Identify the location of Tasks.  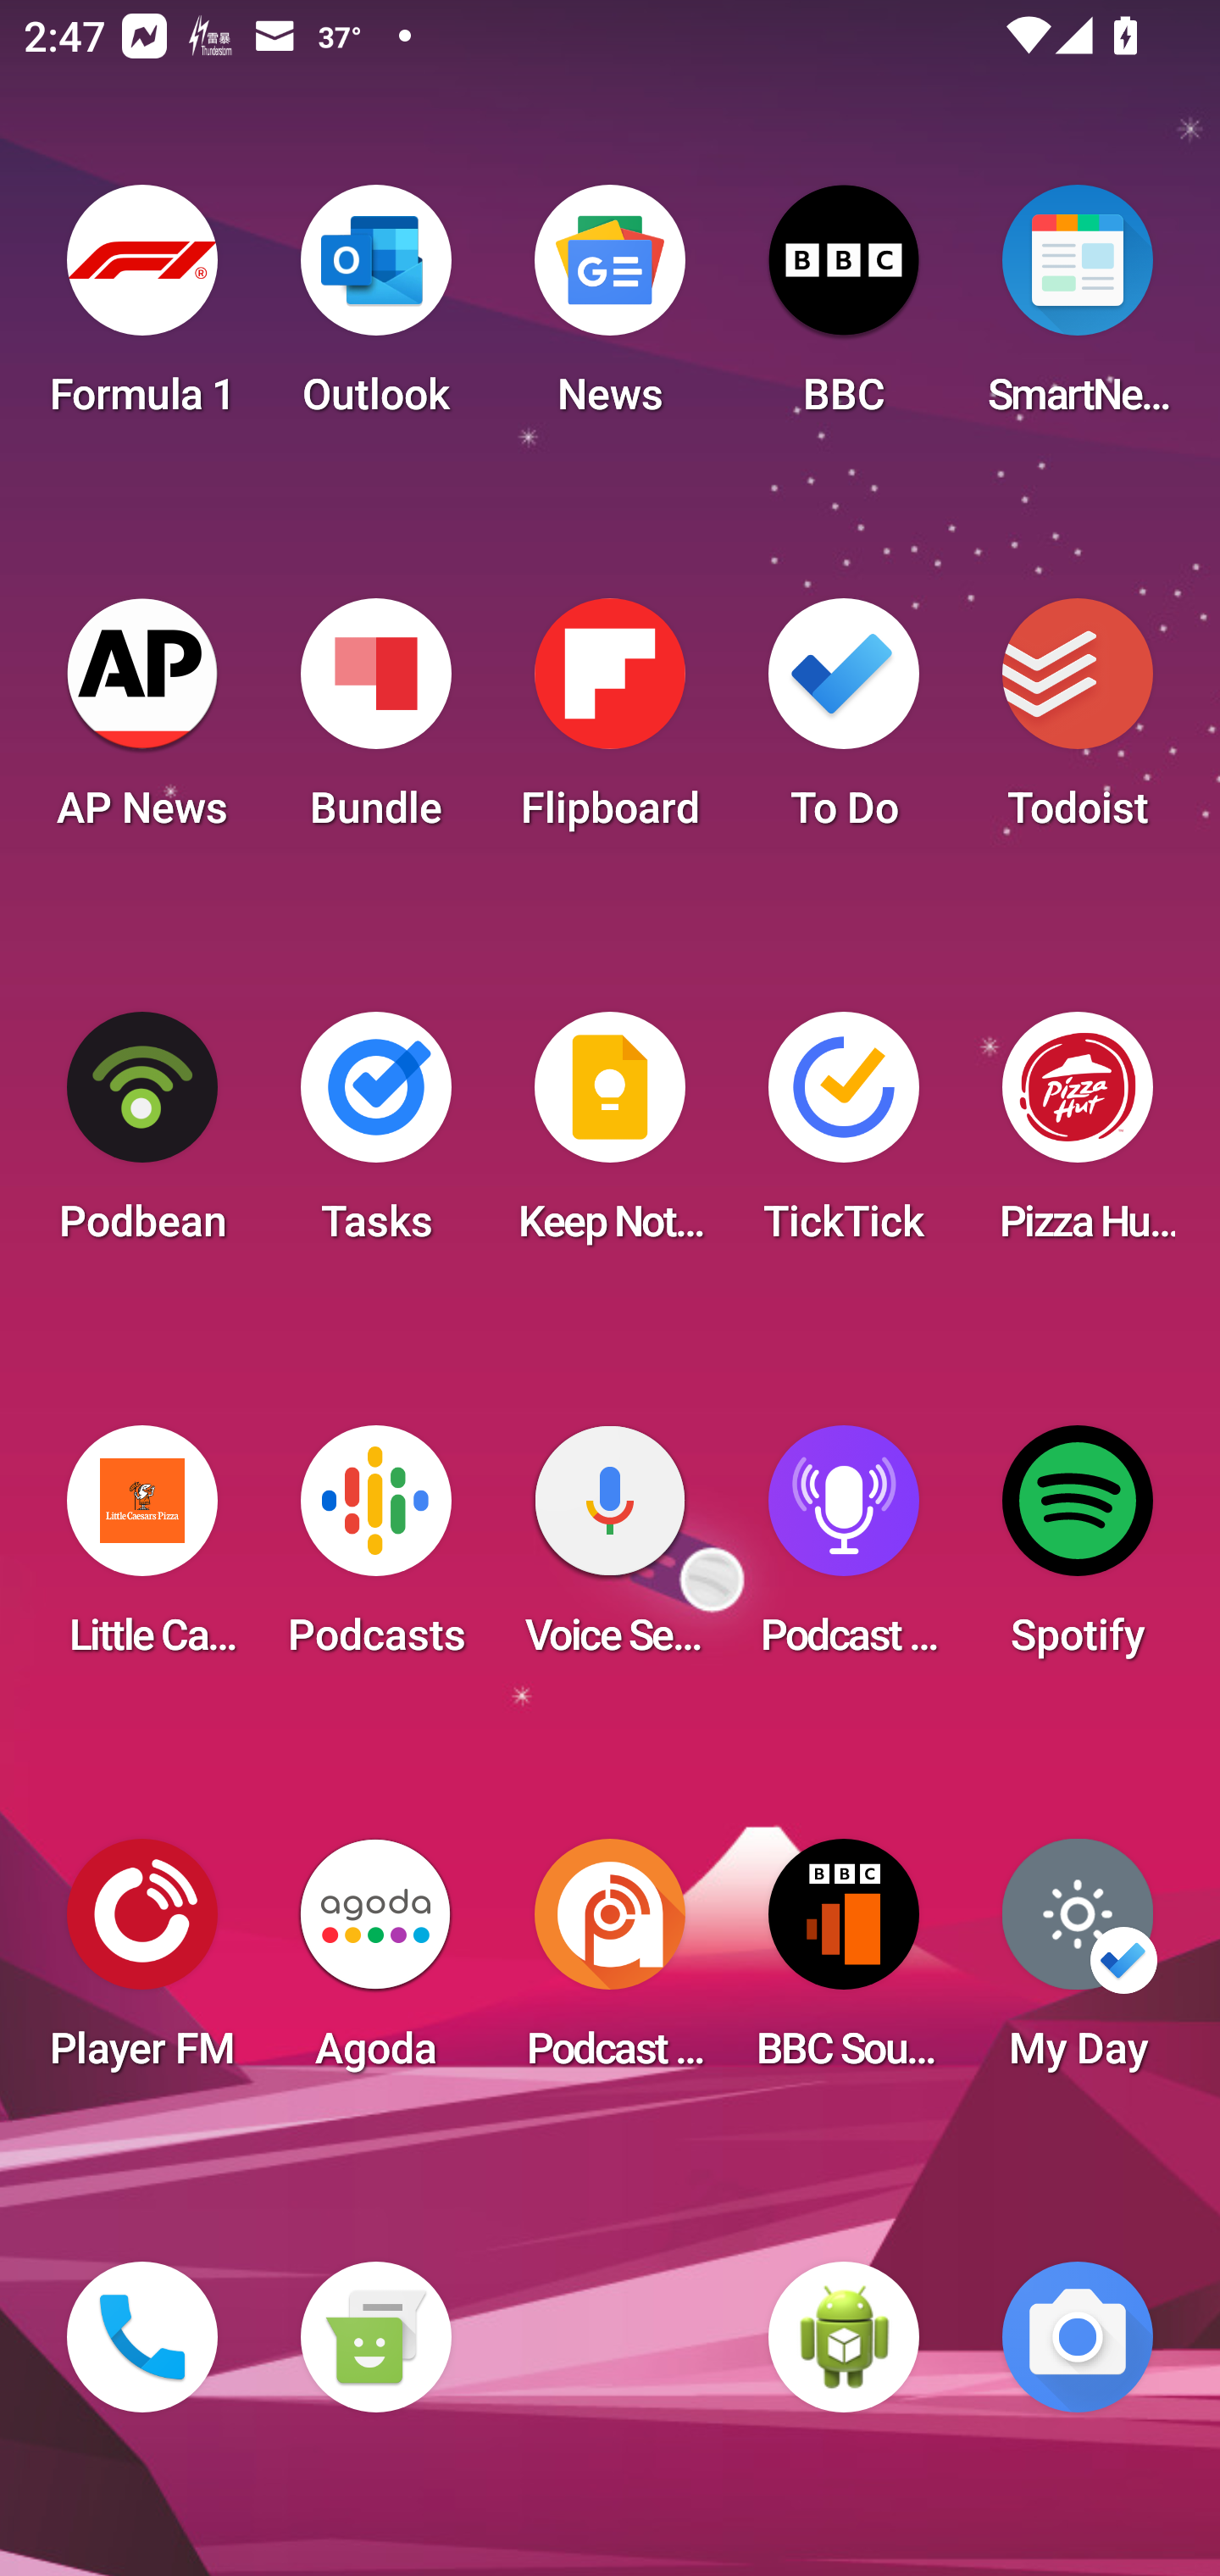
(375, 1137).